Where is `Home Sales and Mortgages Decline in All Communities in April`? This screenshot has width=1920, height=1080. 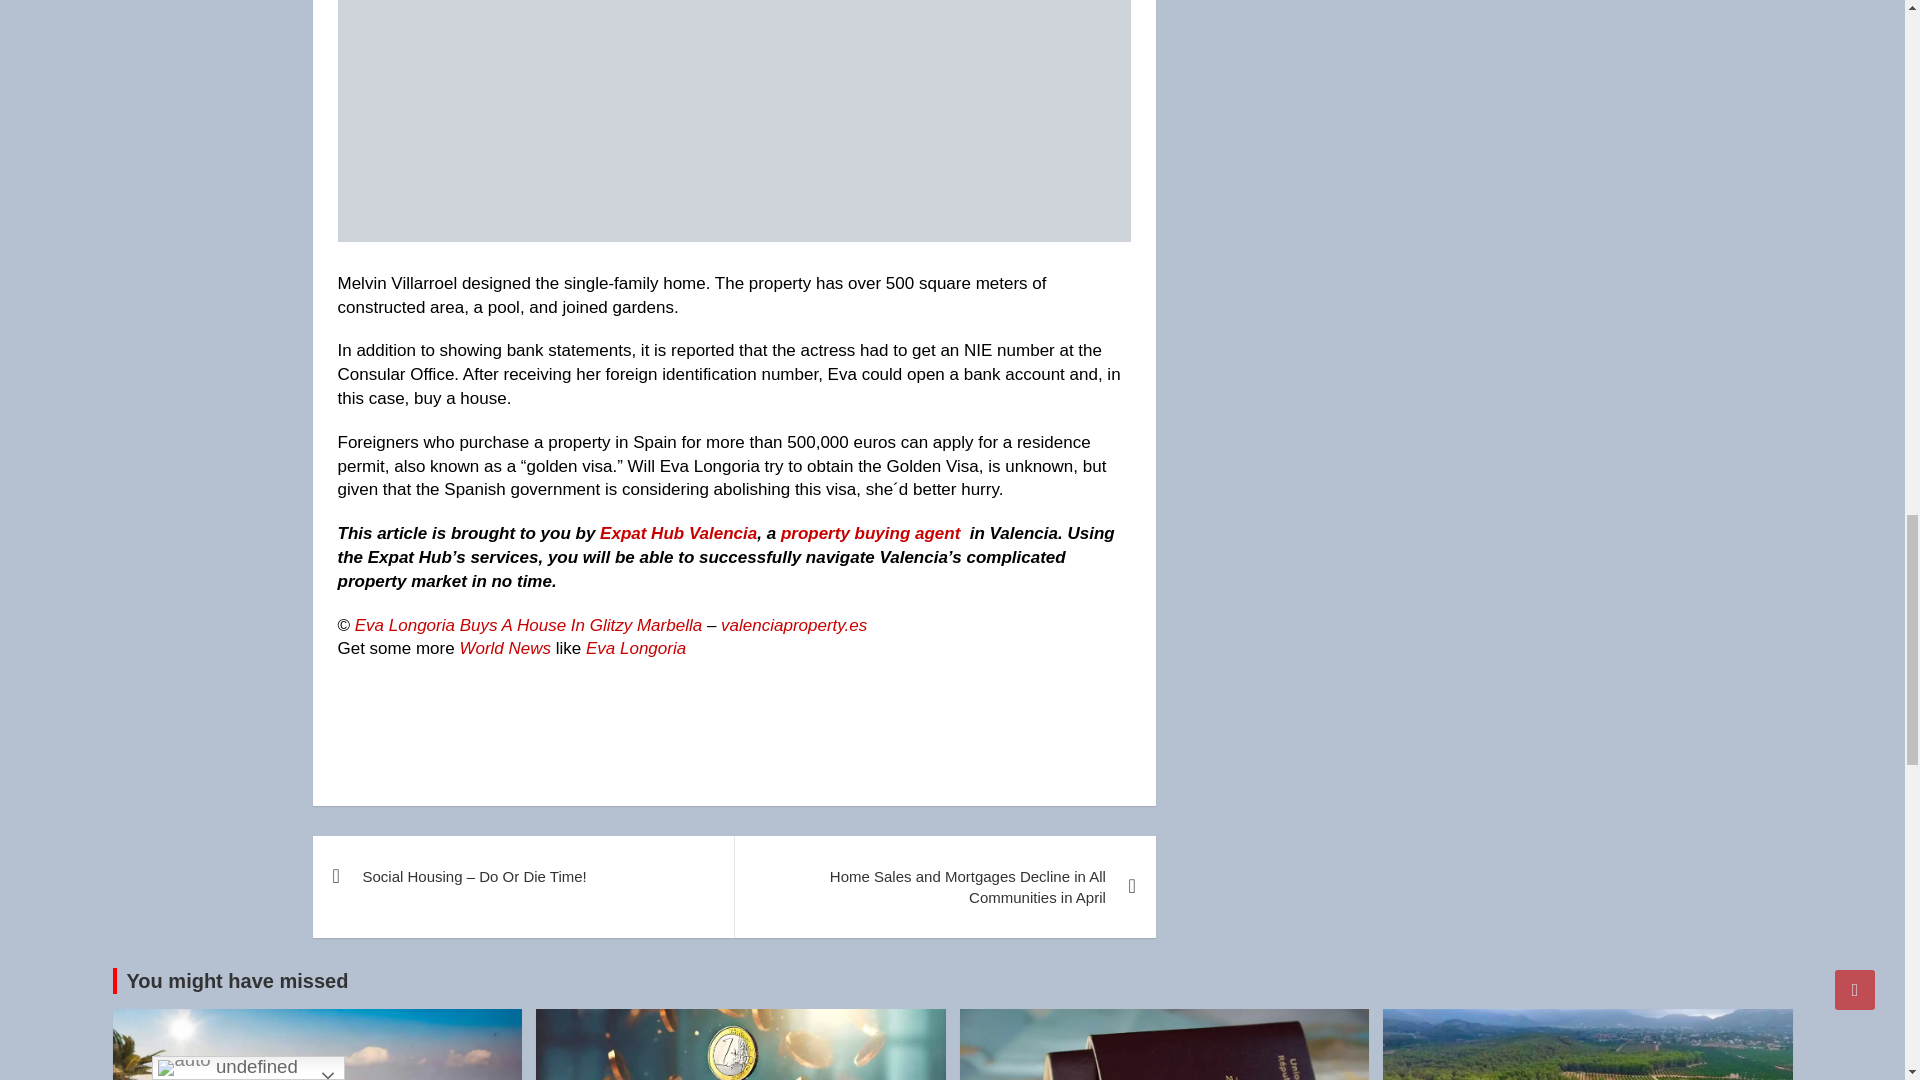 Home Sales and Mortgages Decline in All Communities in April is located at coordinates (944, 886).